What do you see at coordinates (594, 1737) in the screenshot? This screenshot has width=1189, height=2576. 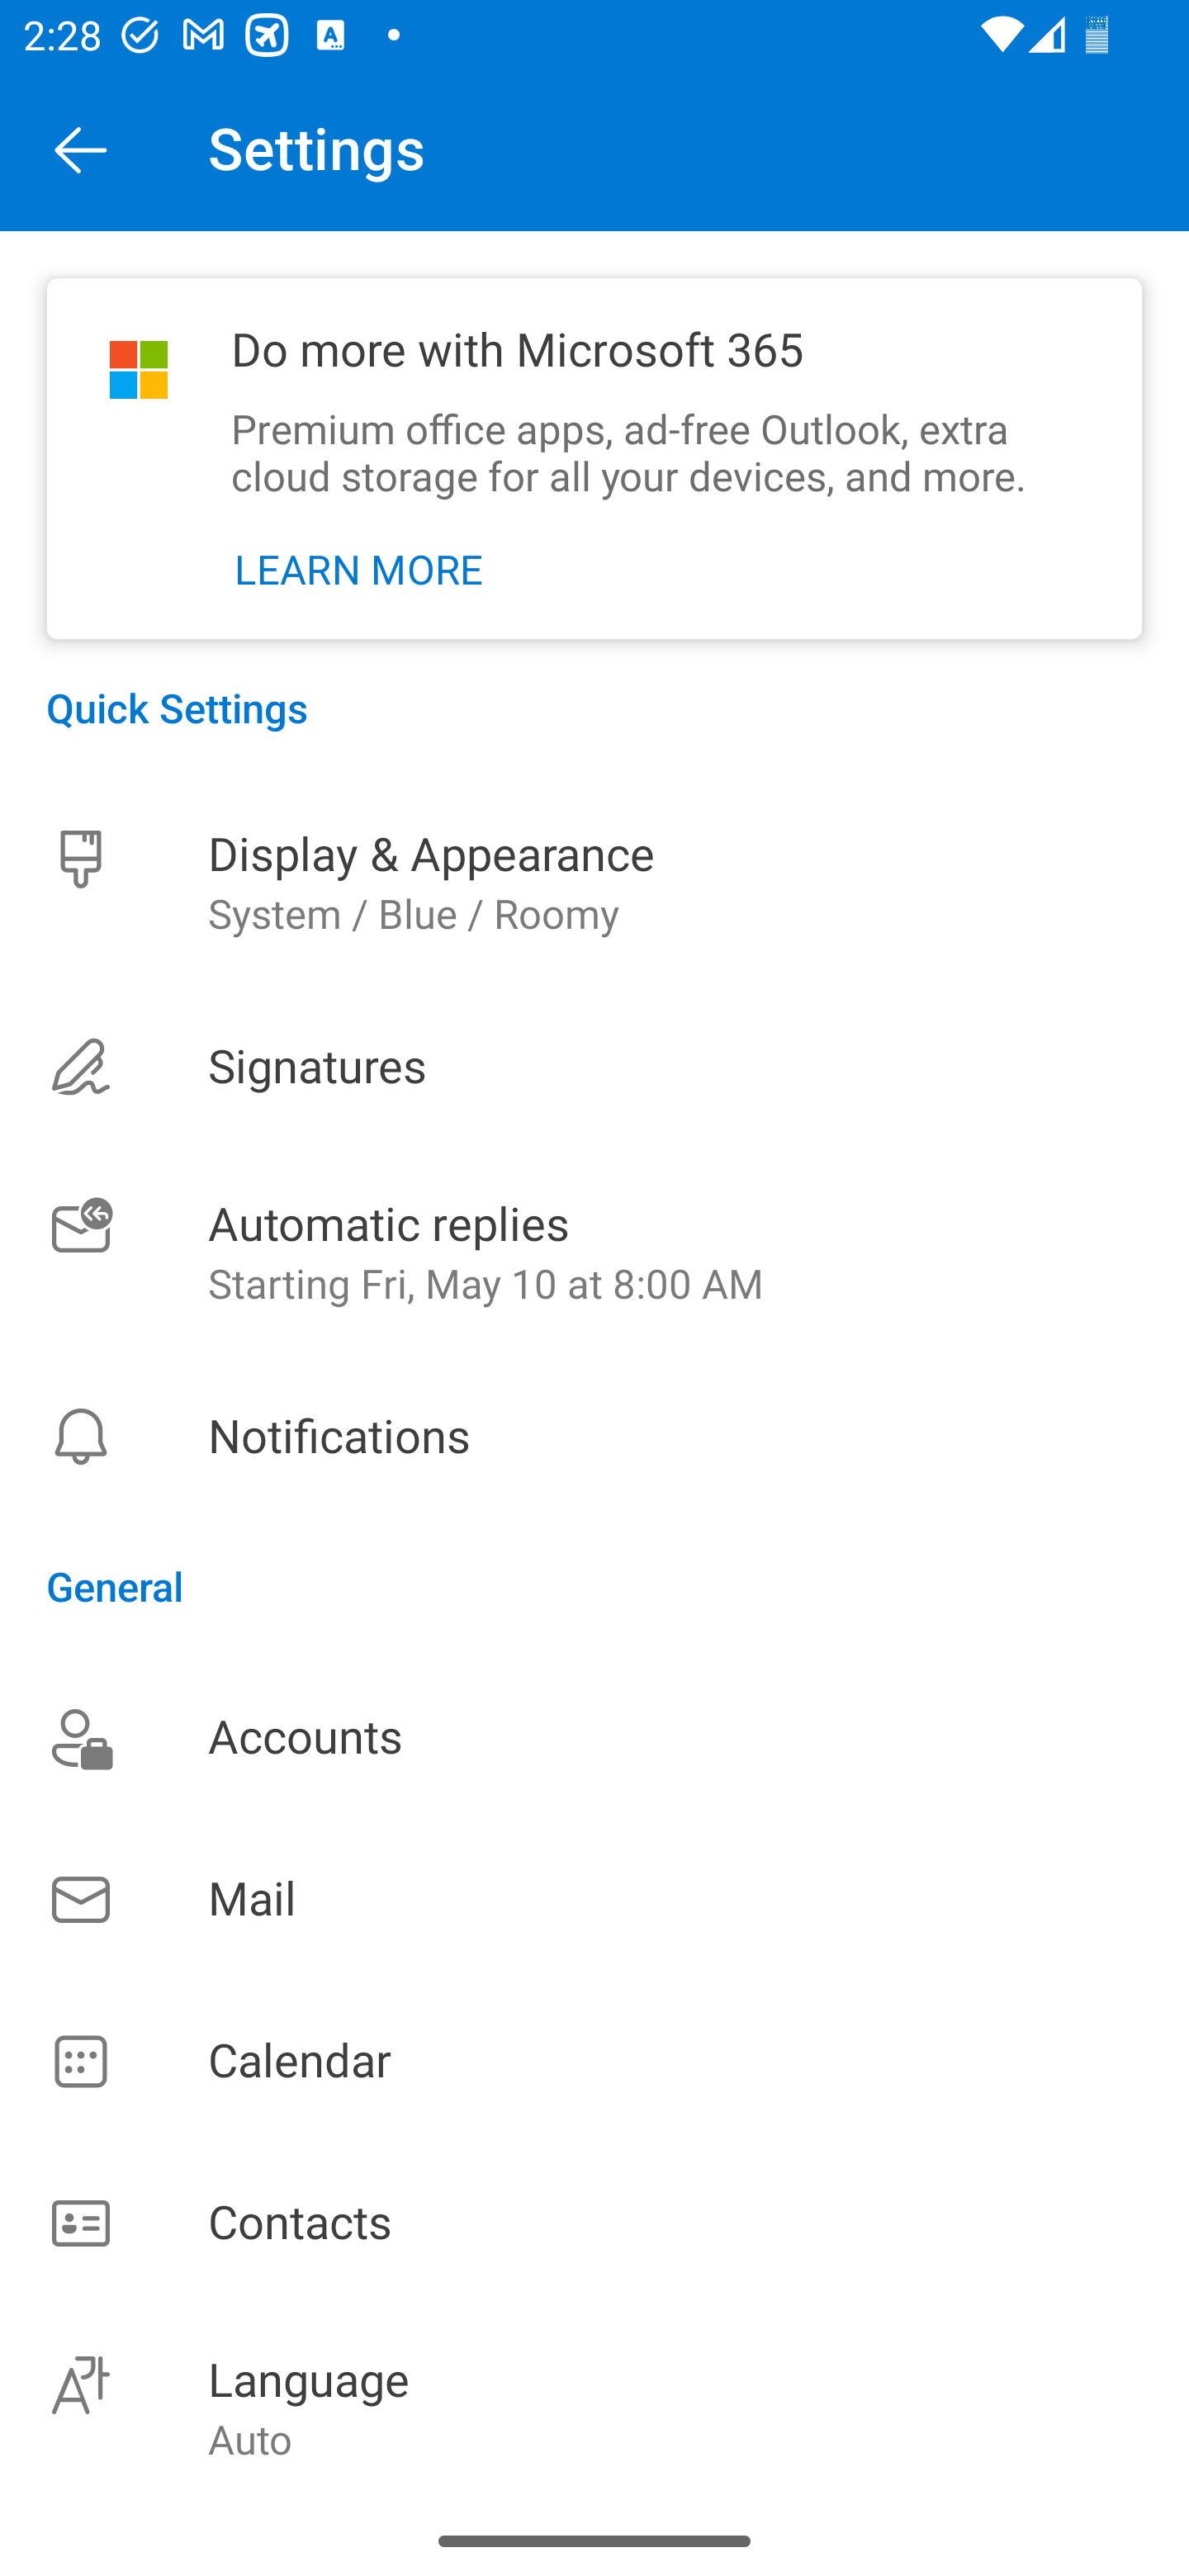 I see `Accounts` at bounding box center [594, 1737].